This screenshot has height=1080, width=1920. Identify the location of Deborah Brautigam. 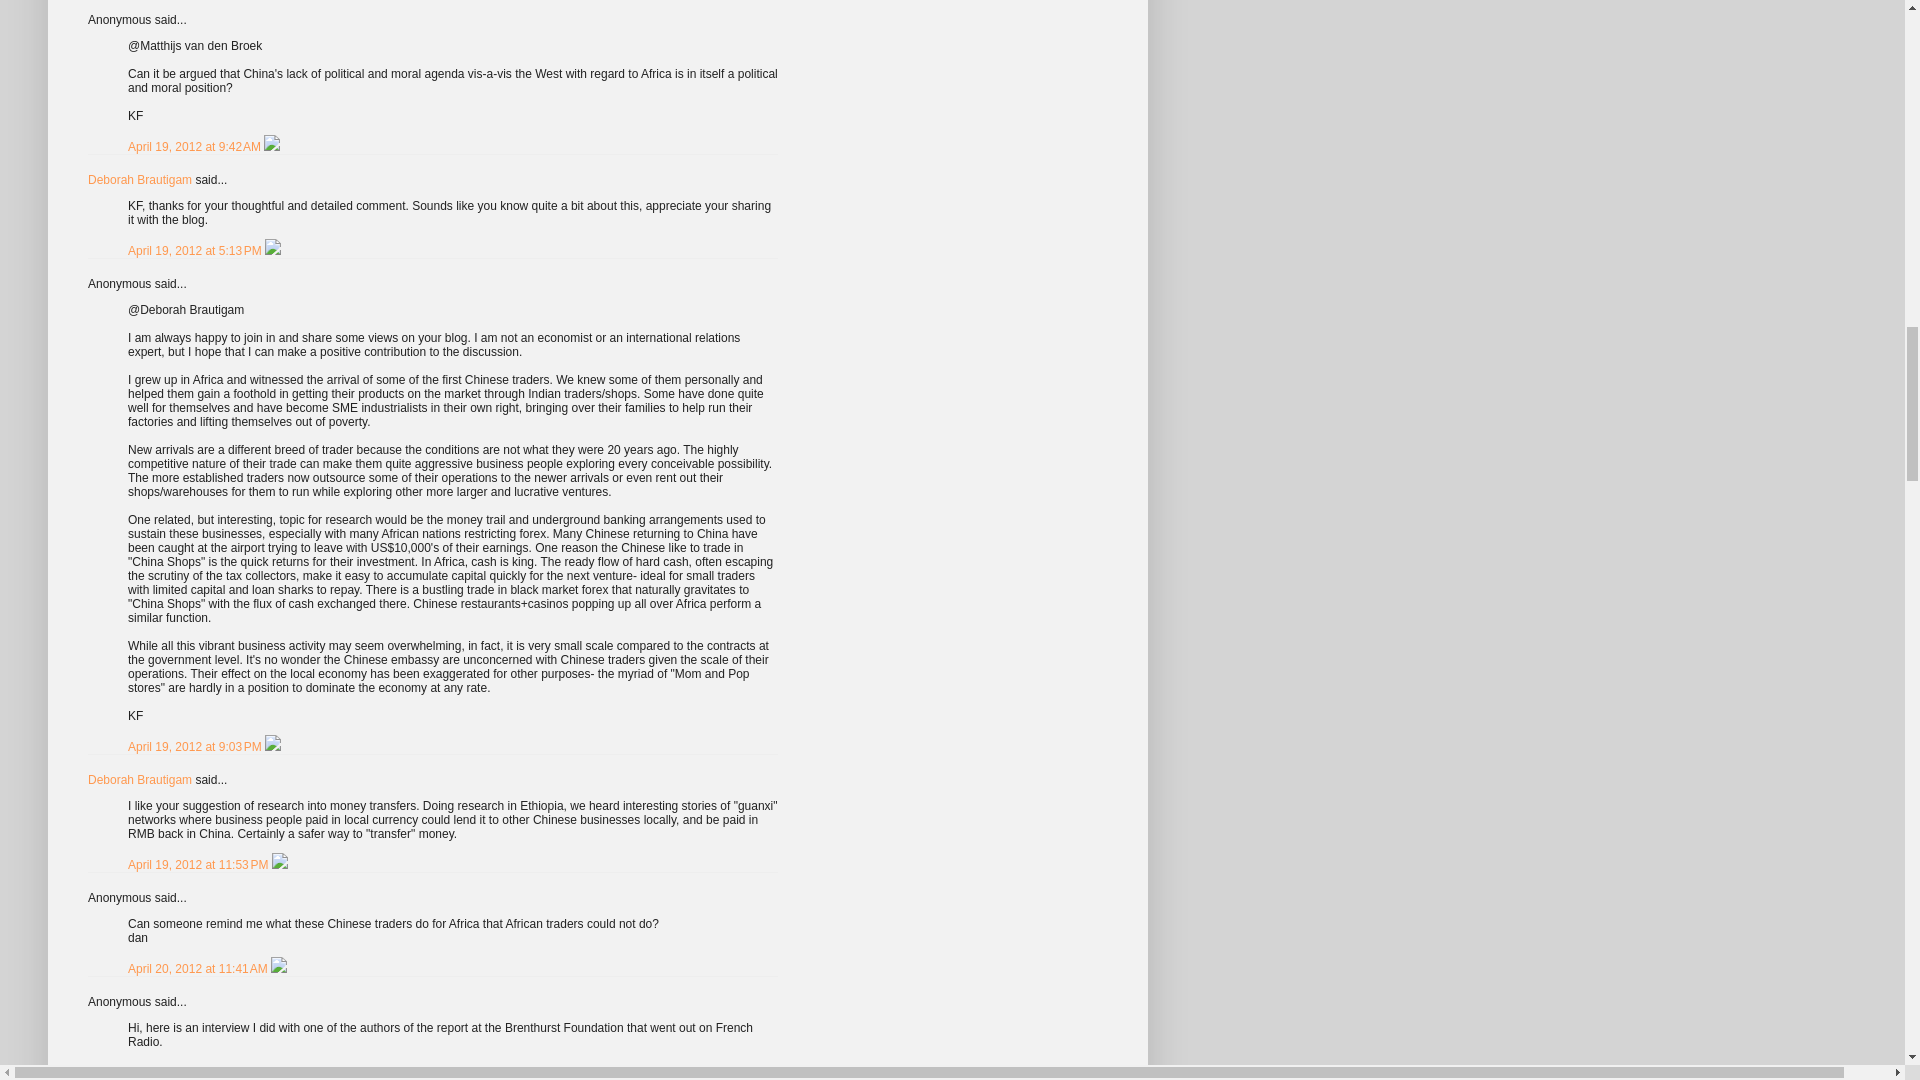
(140, 179).